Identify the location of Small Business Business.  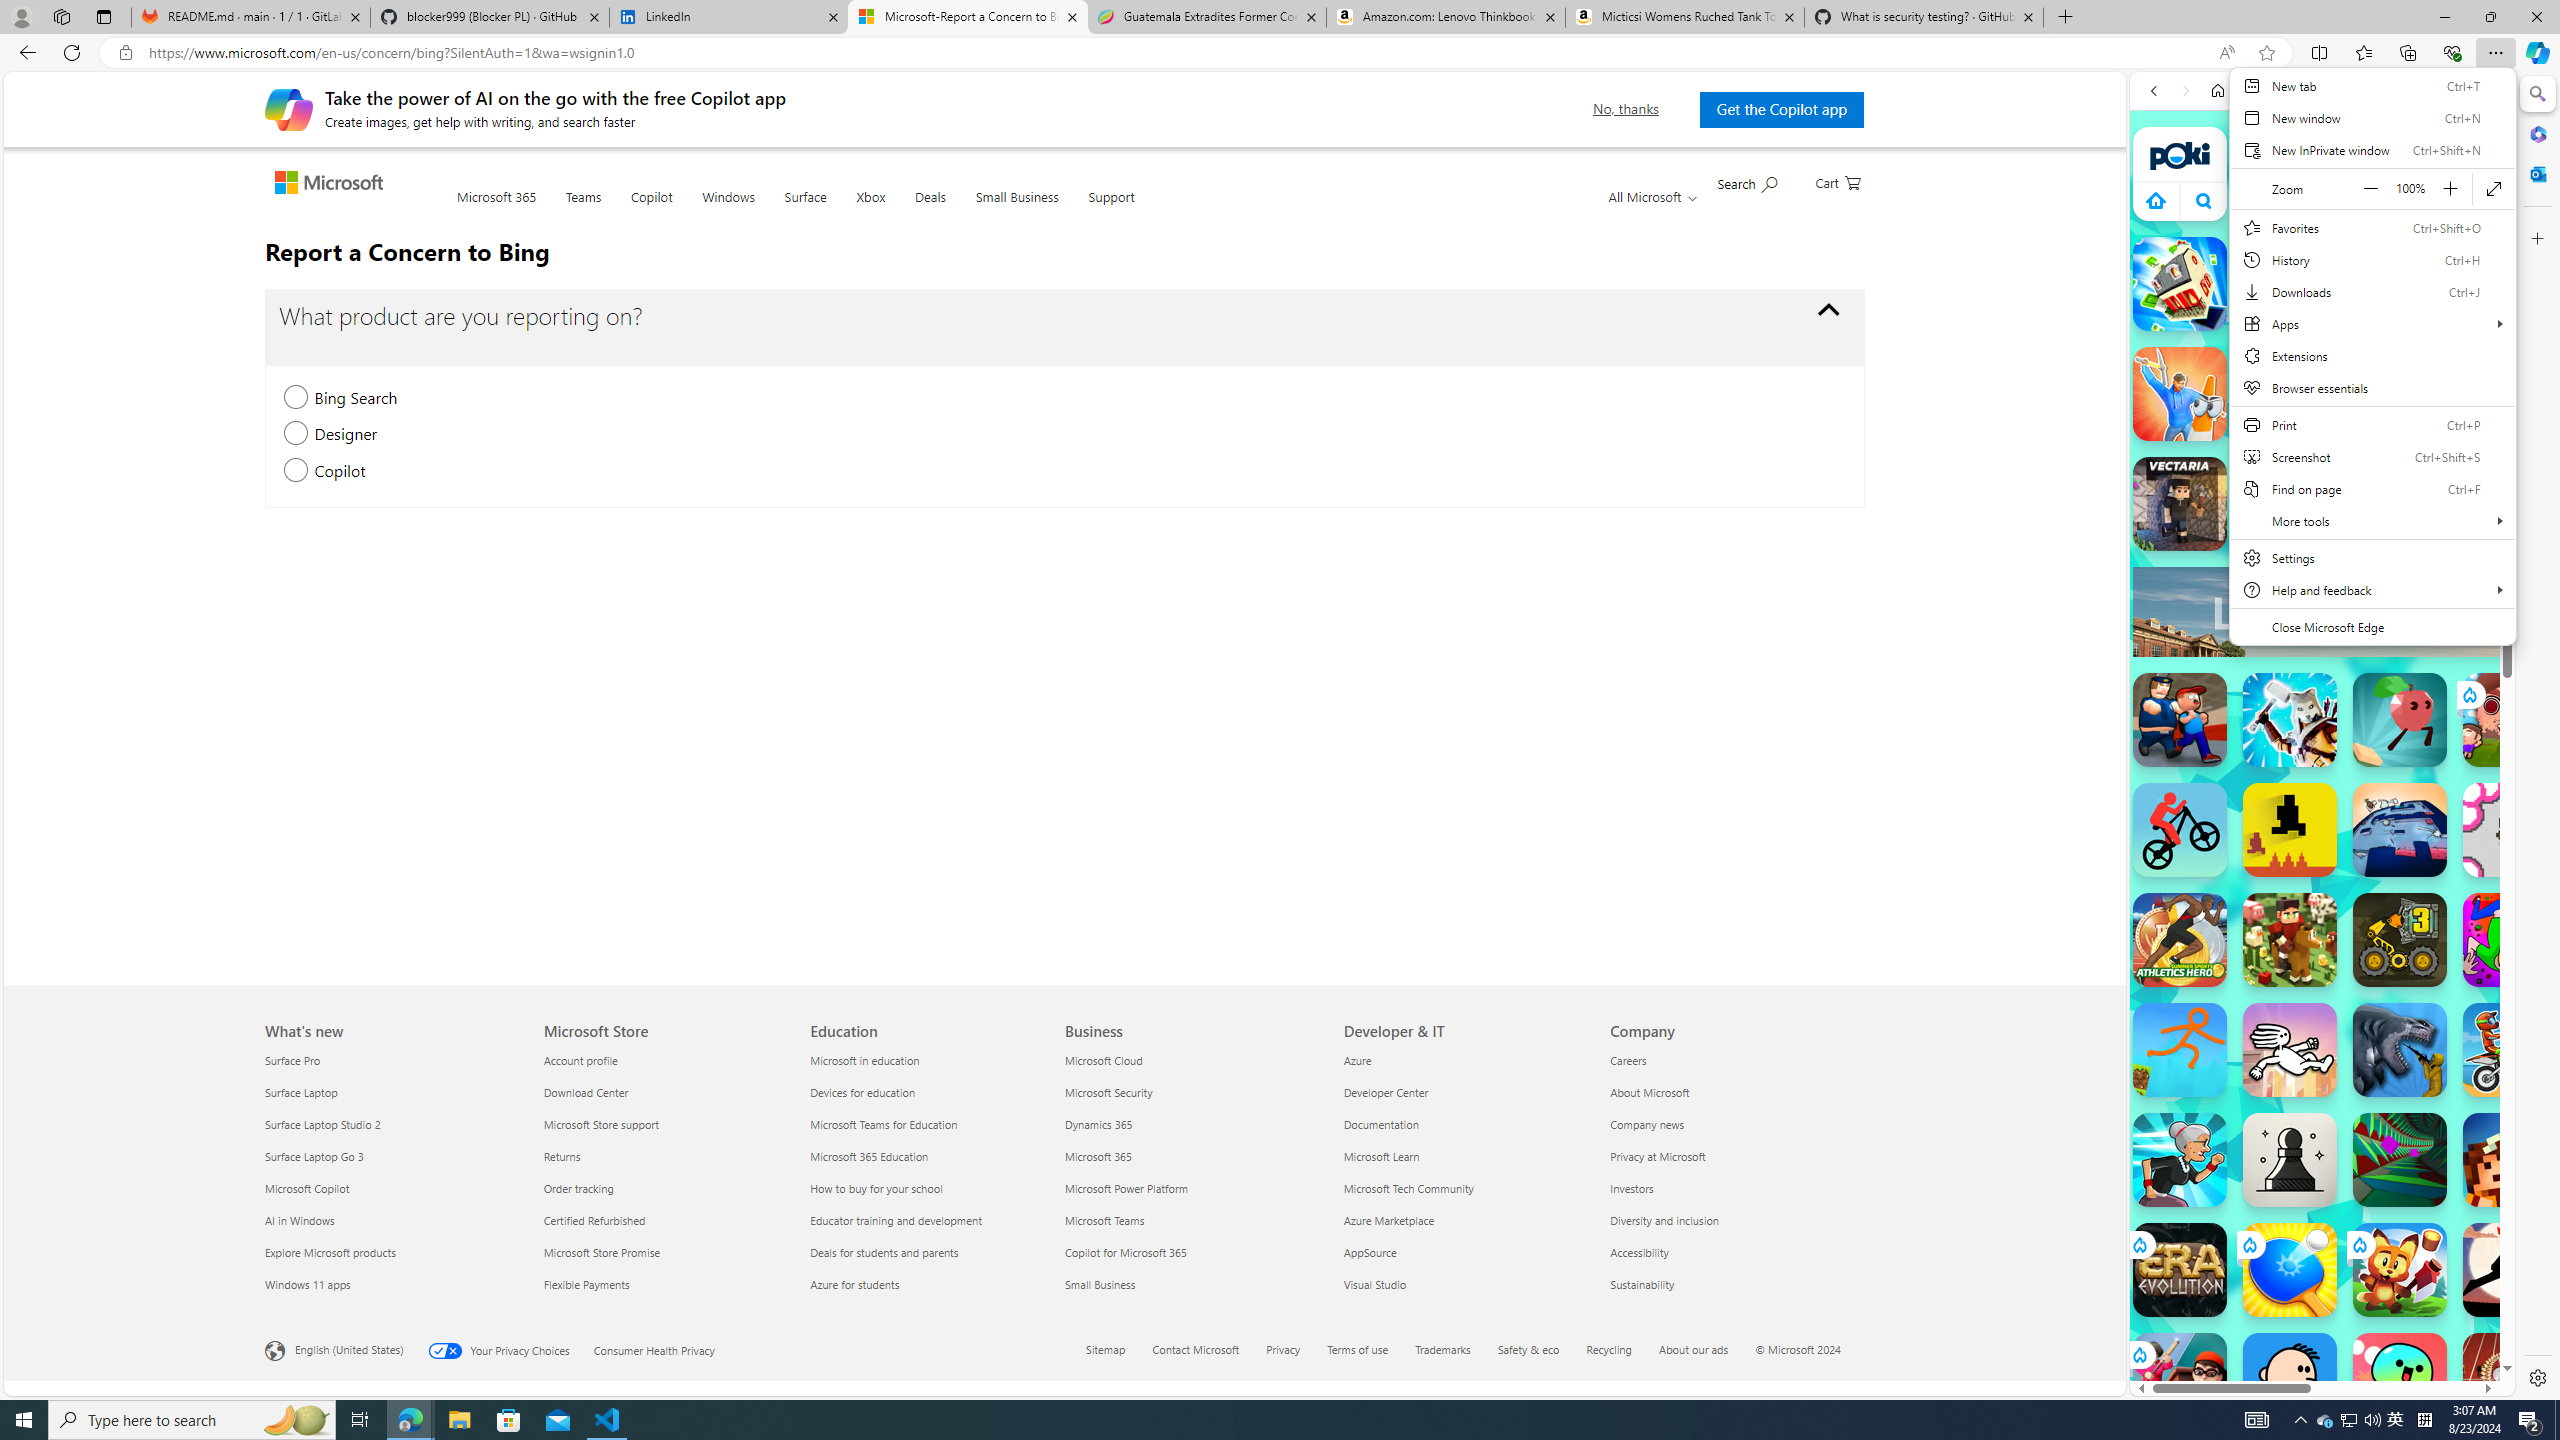
(1100, 1283).